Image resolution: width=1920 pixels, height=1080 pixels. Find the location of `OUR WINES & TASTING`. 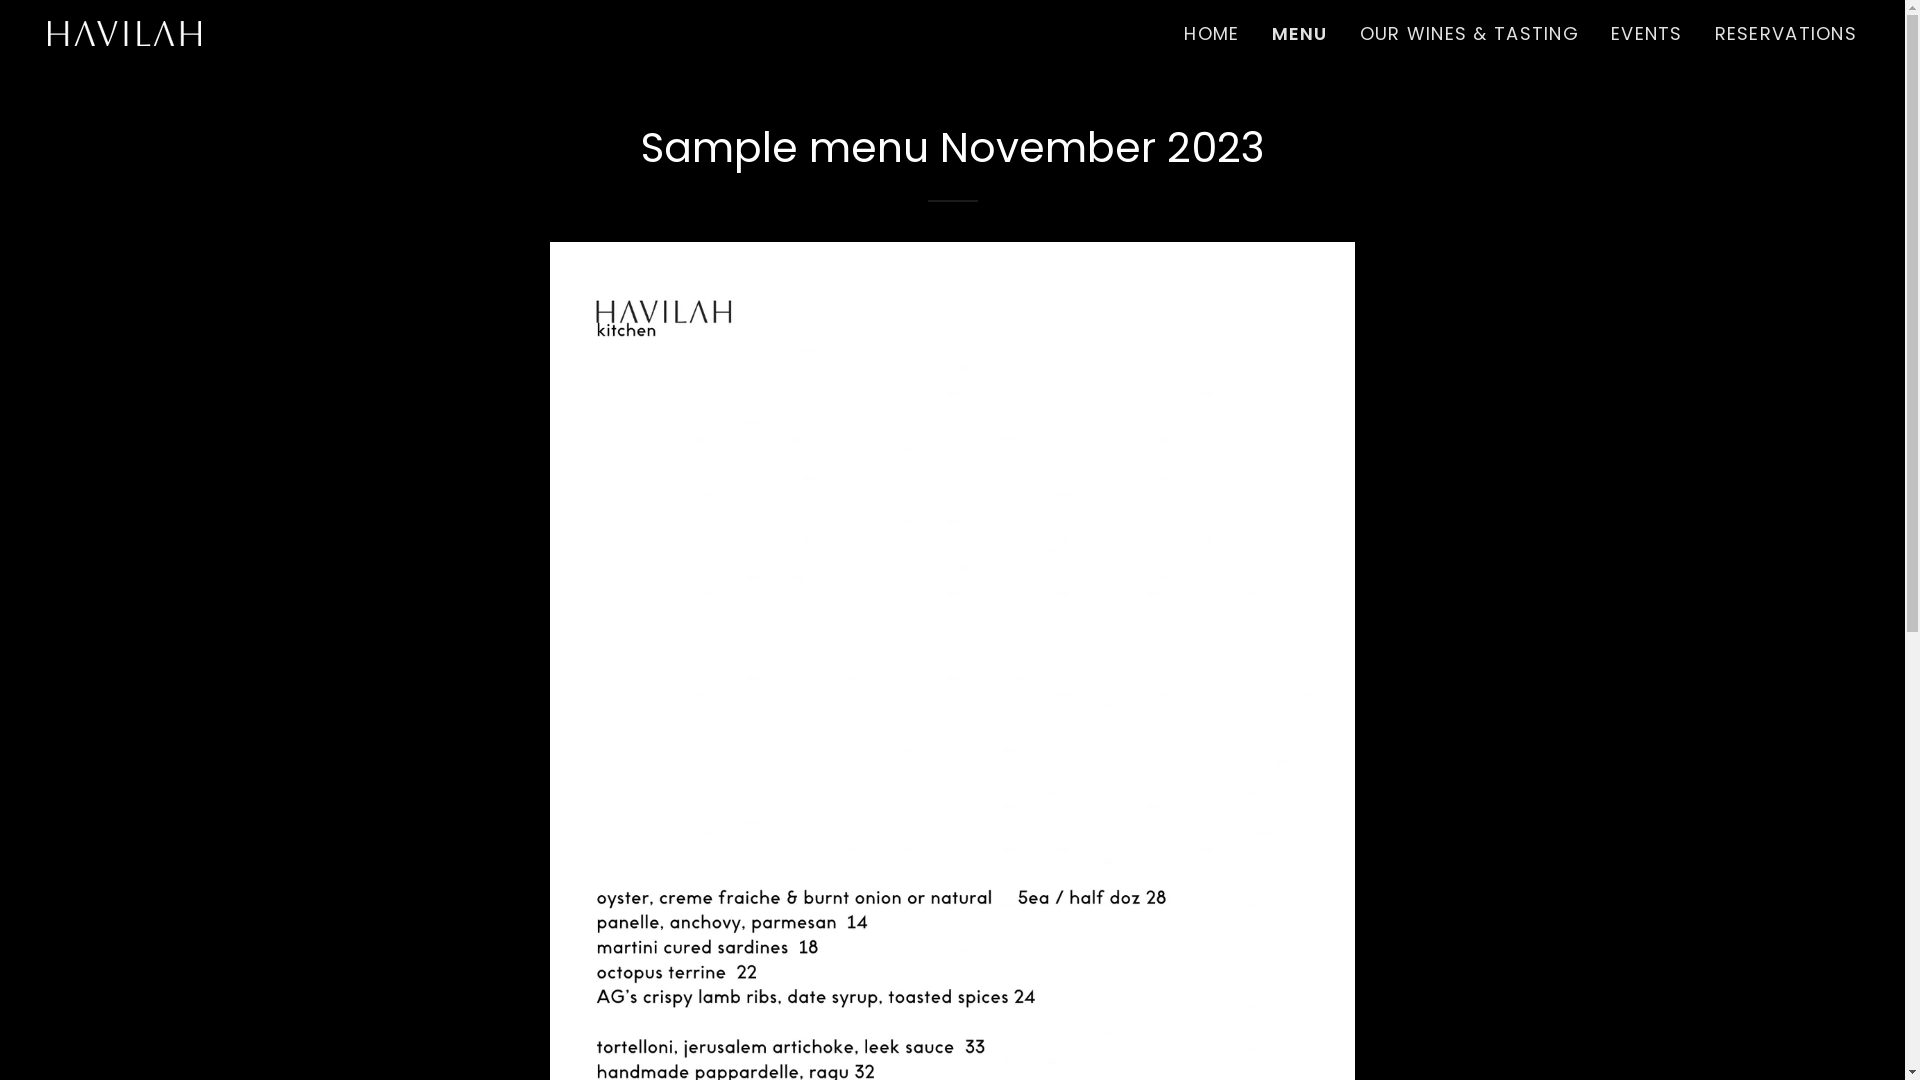

OUR WINES & TASTING is located at coordinates (1470, 34).